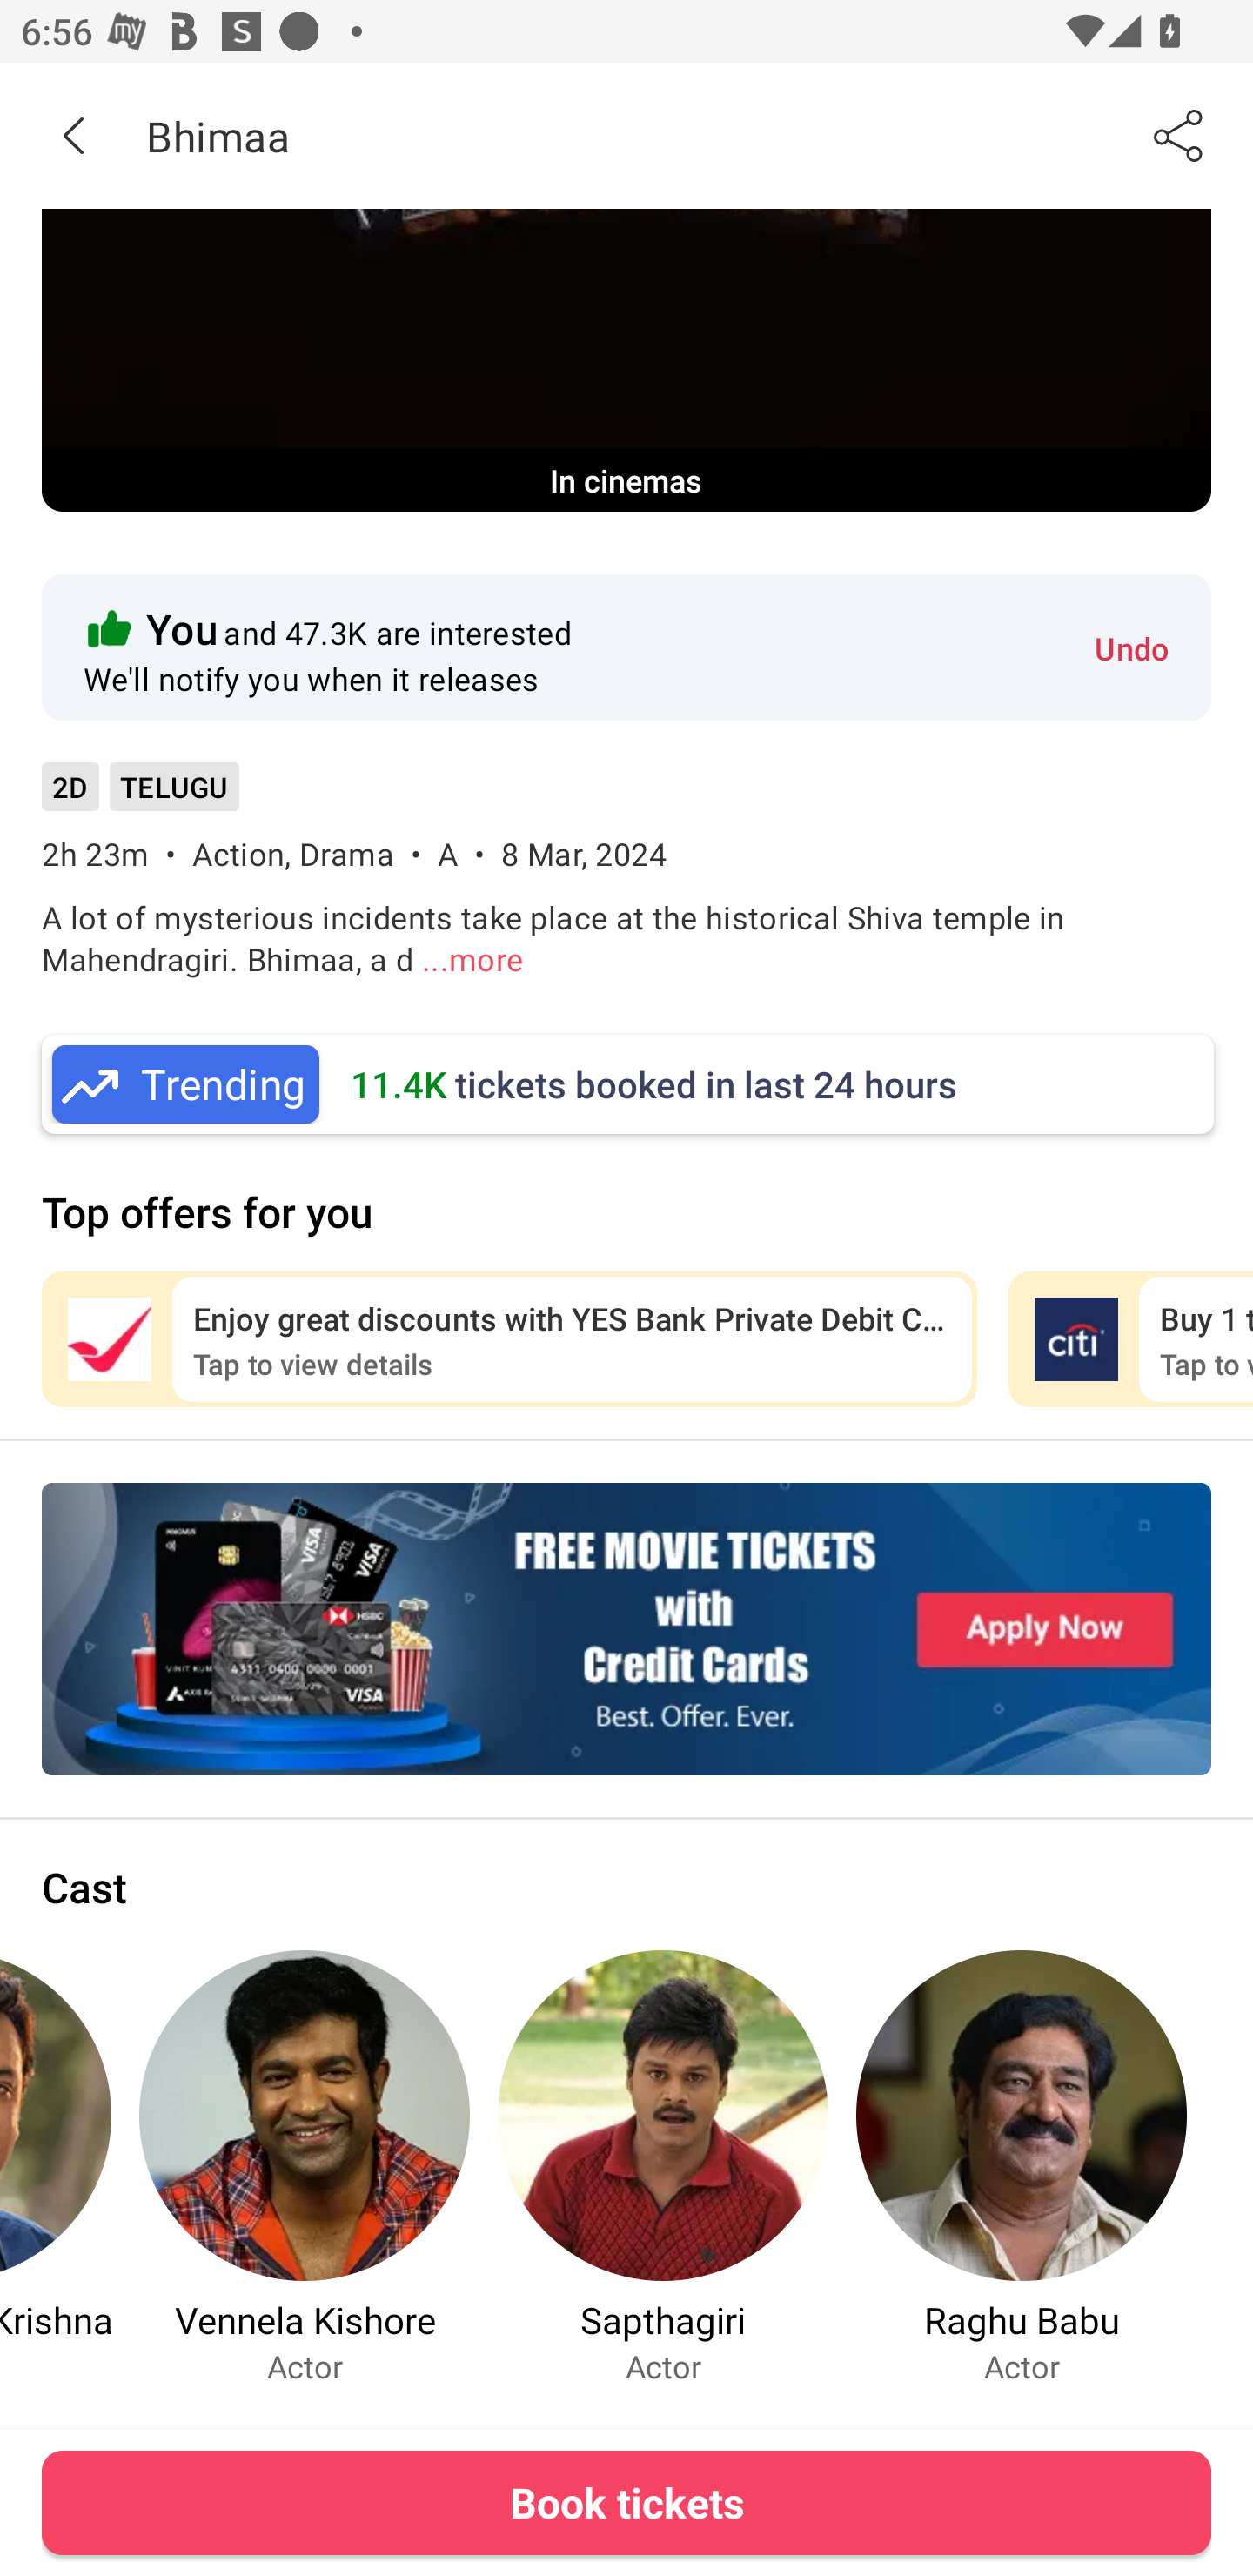 The height and width of the screenshot is (2576, 1253). I want to click on 2D TELUGU, so click(140, 797).